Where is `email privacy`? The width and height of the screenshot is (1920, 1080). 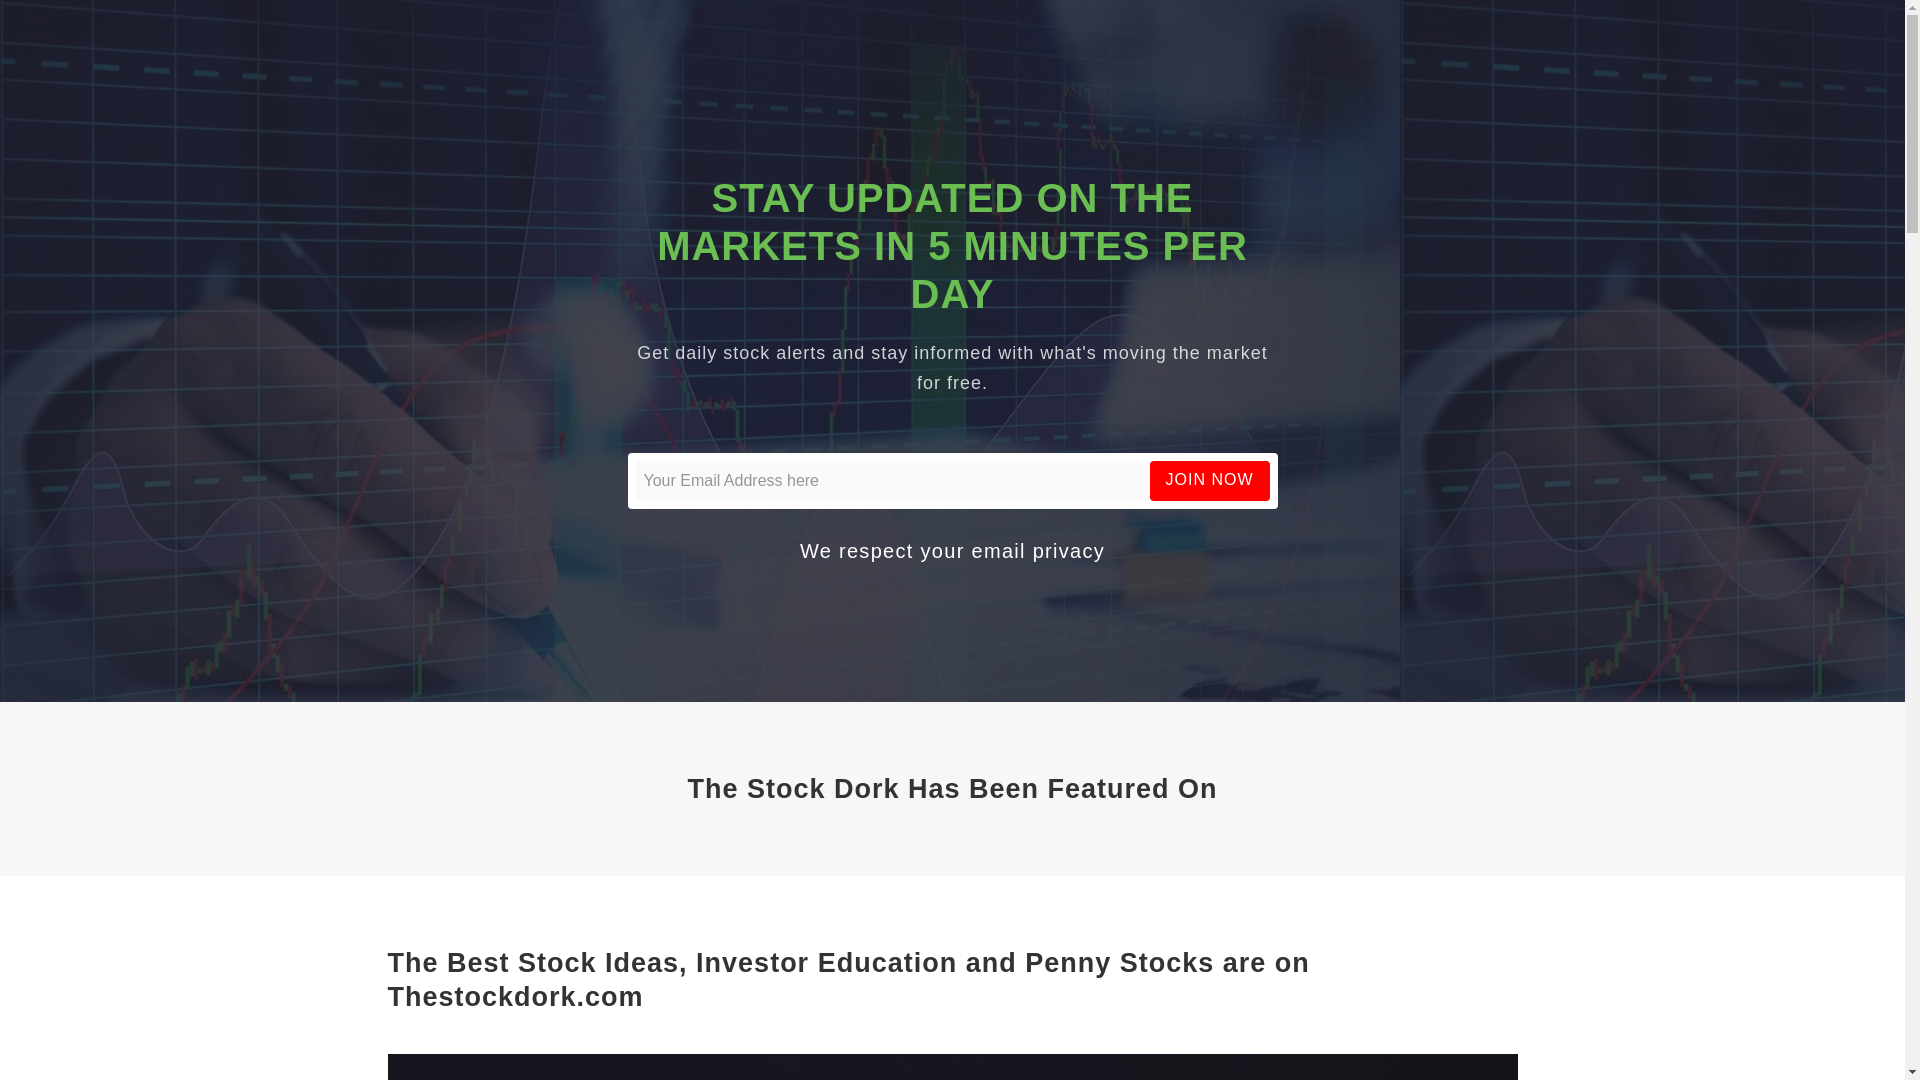
email privacy is located at coordinates (1038, 550).